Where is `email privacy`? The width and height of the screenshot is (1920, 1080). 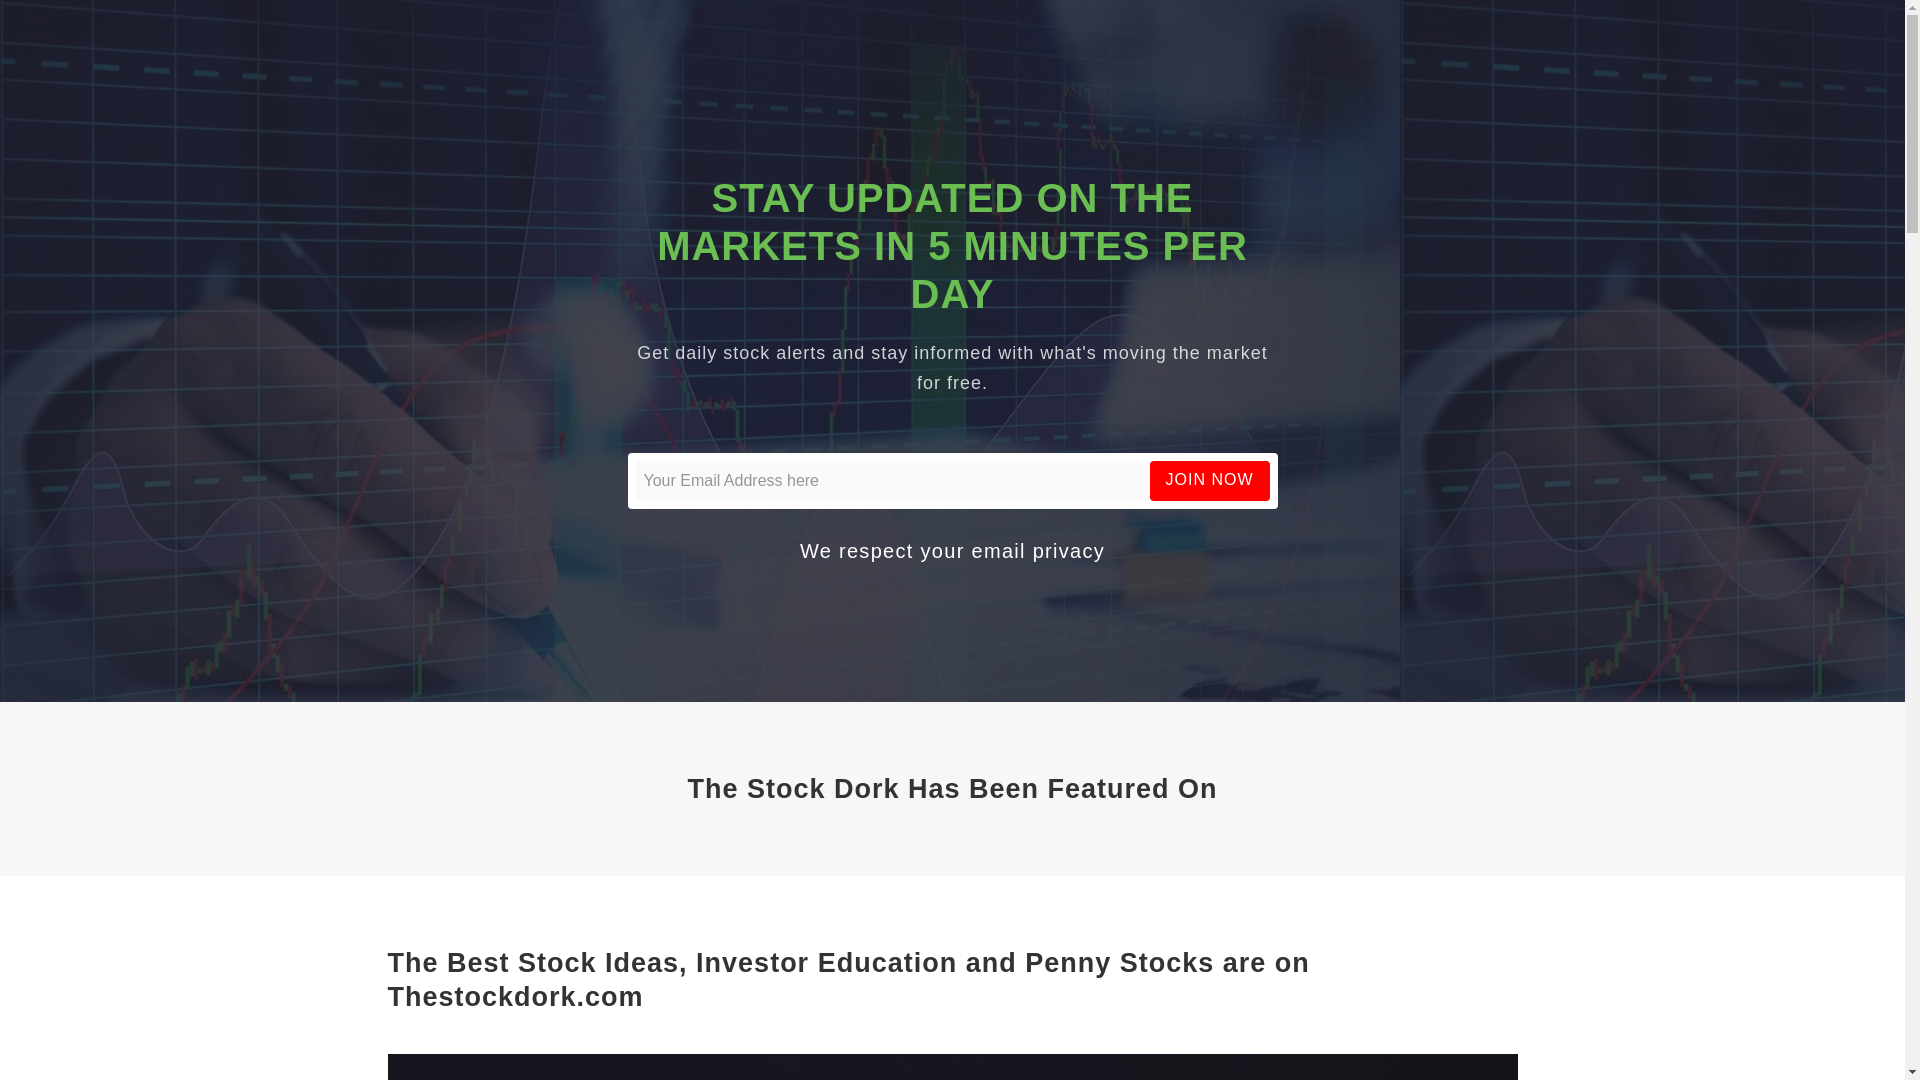
email privacy is located at coordinates (1038, 550).